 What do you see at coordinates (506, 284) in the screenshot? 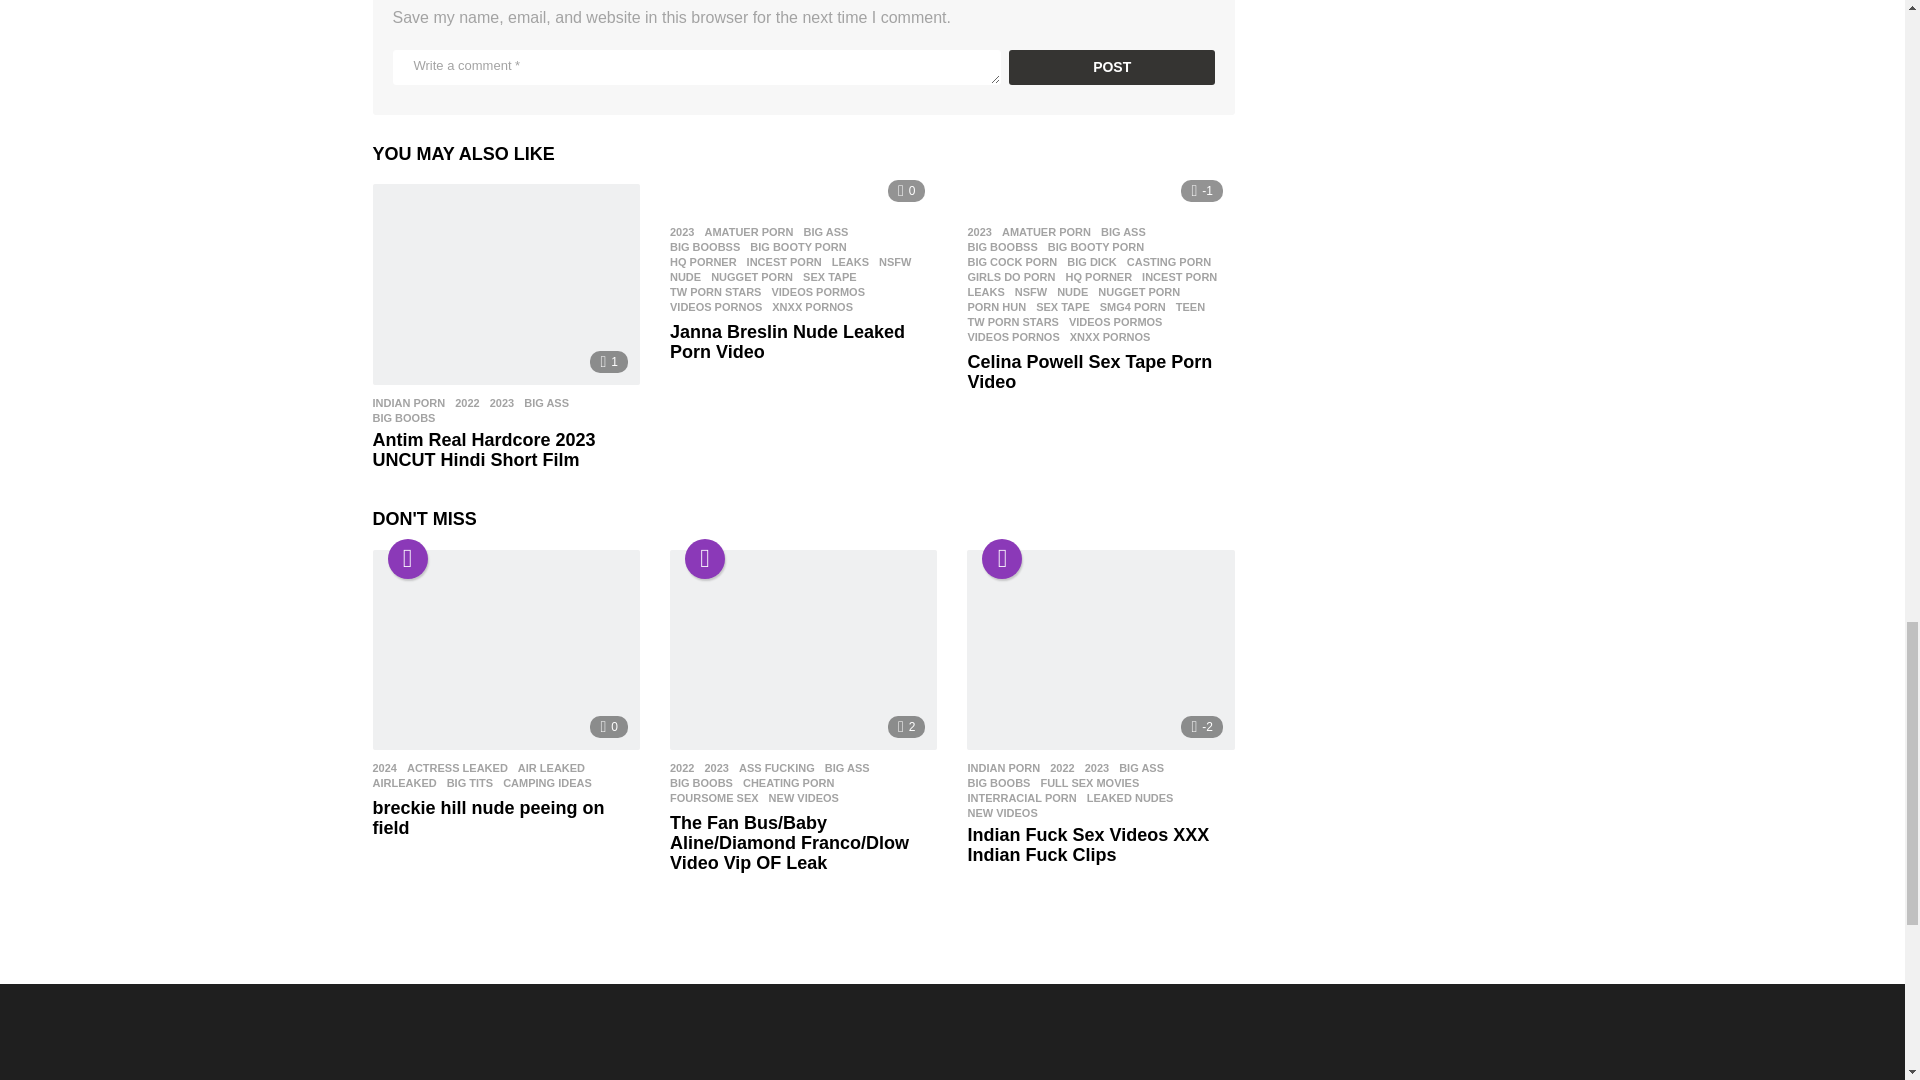
I see `Antim Real Hardcore 2023 UNCUT Hindi Short Film` at bounding box center [506, 284].